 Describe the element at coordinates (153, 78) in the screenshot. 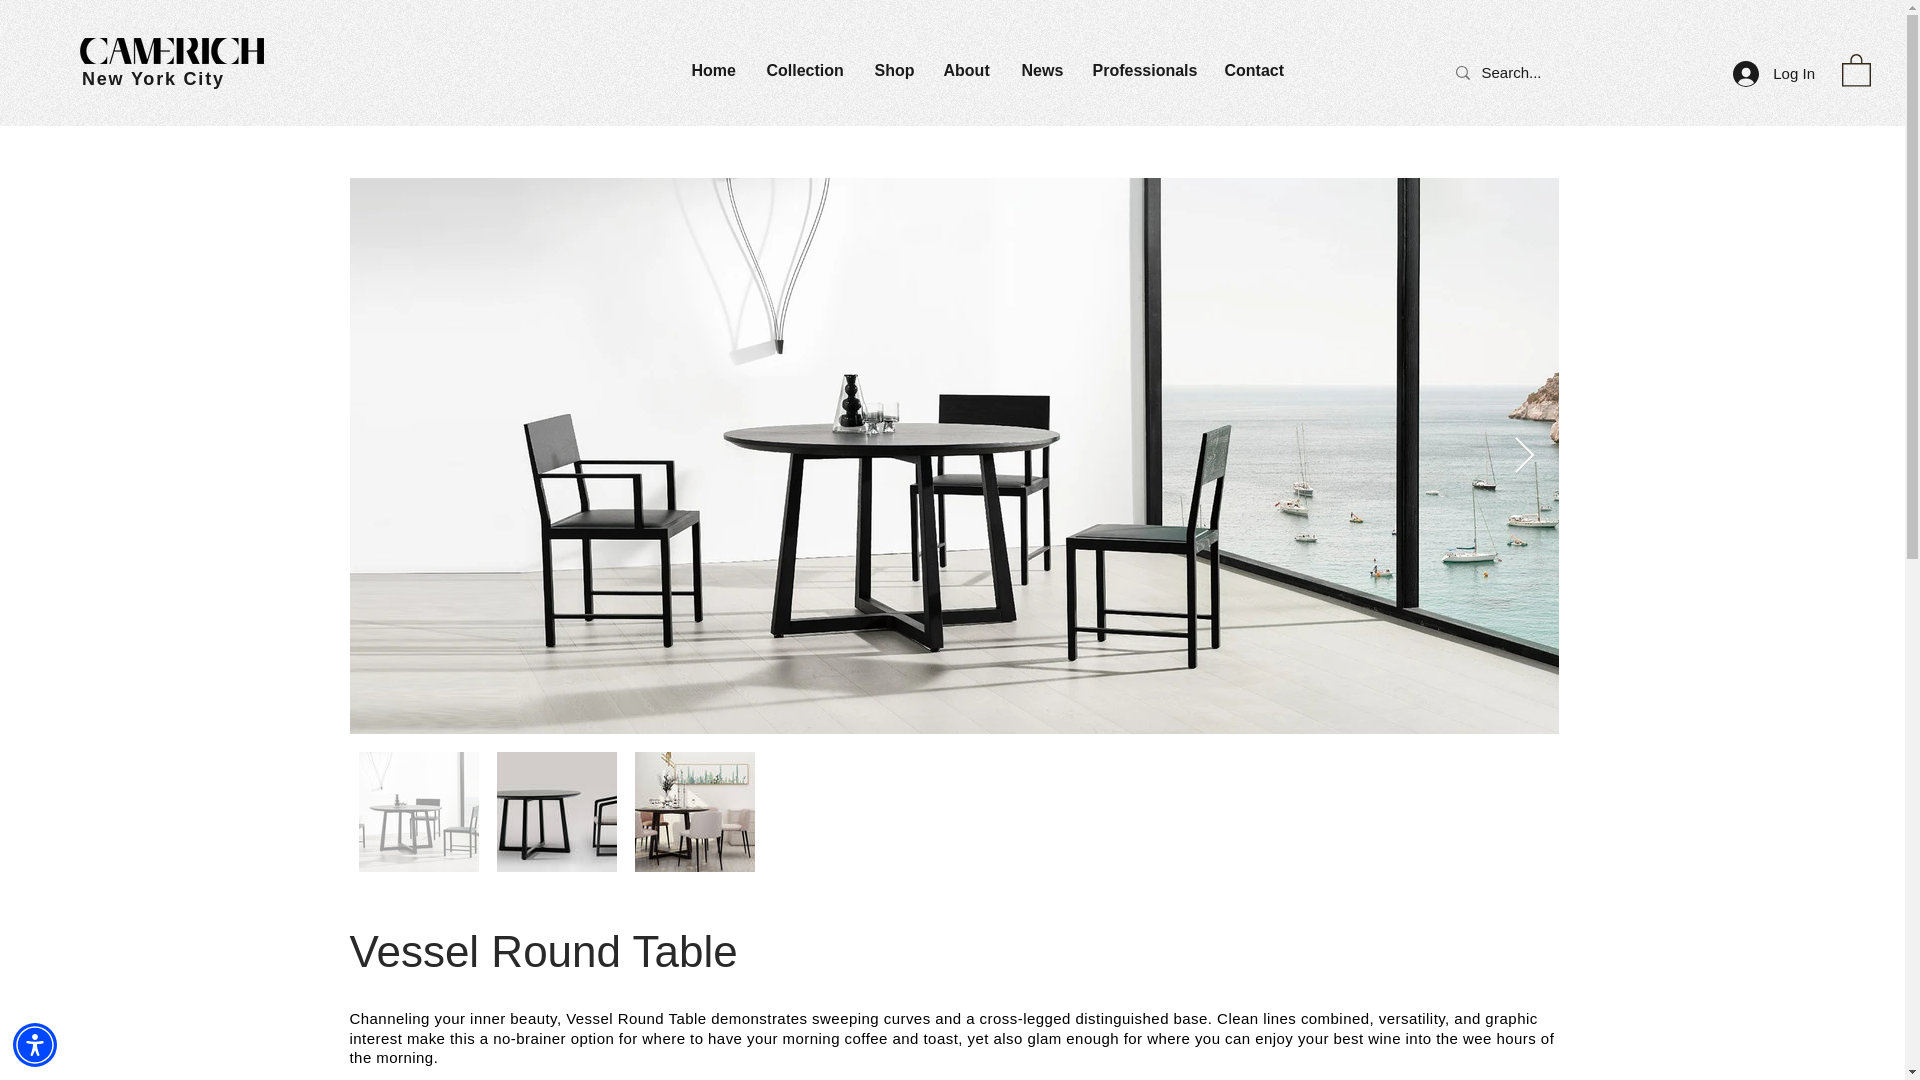

I see `New York City` at that location.